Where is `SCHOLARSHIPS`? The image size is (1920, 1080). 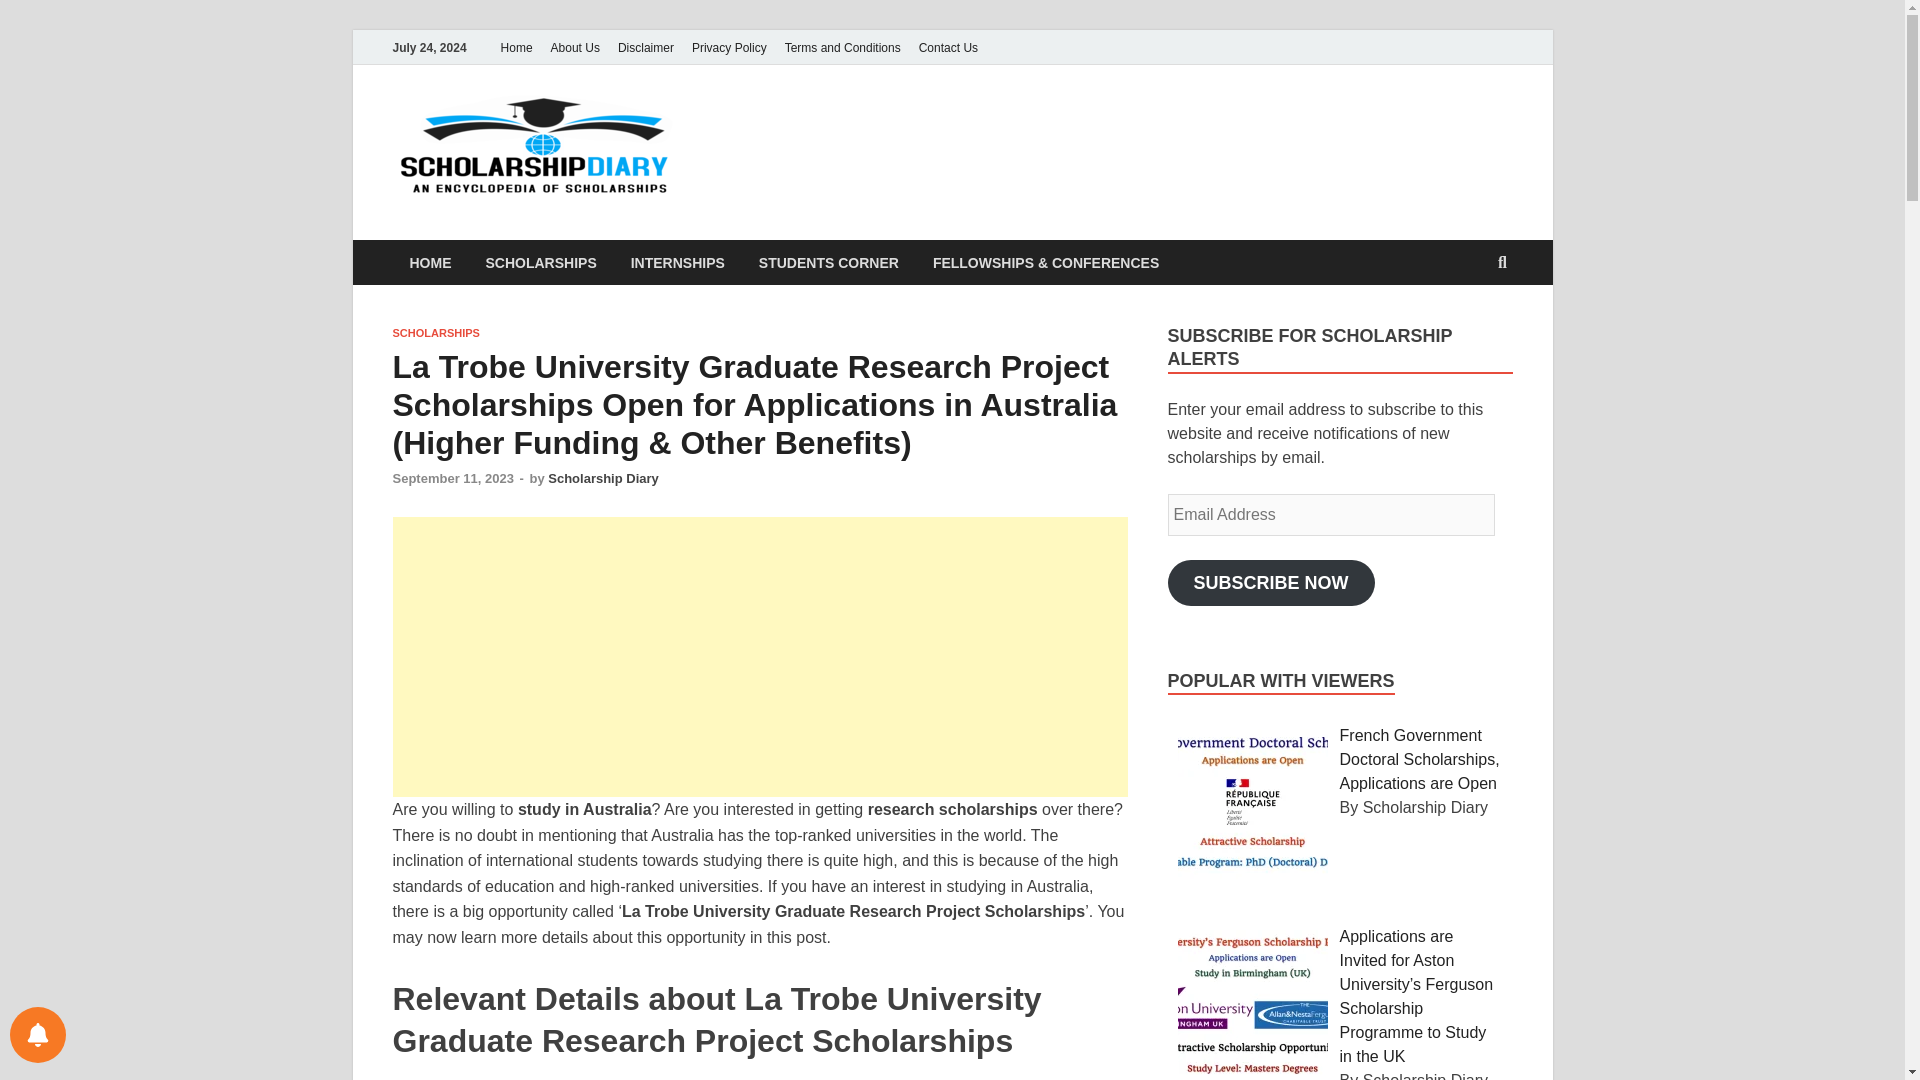 SCHOLARSHIPS is located at coordinates (540, 262).